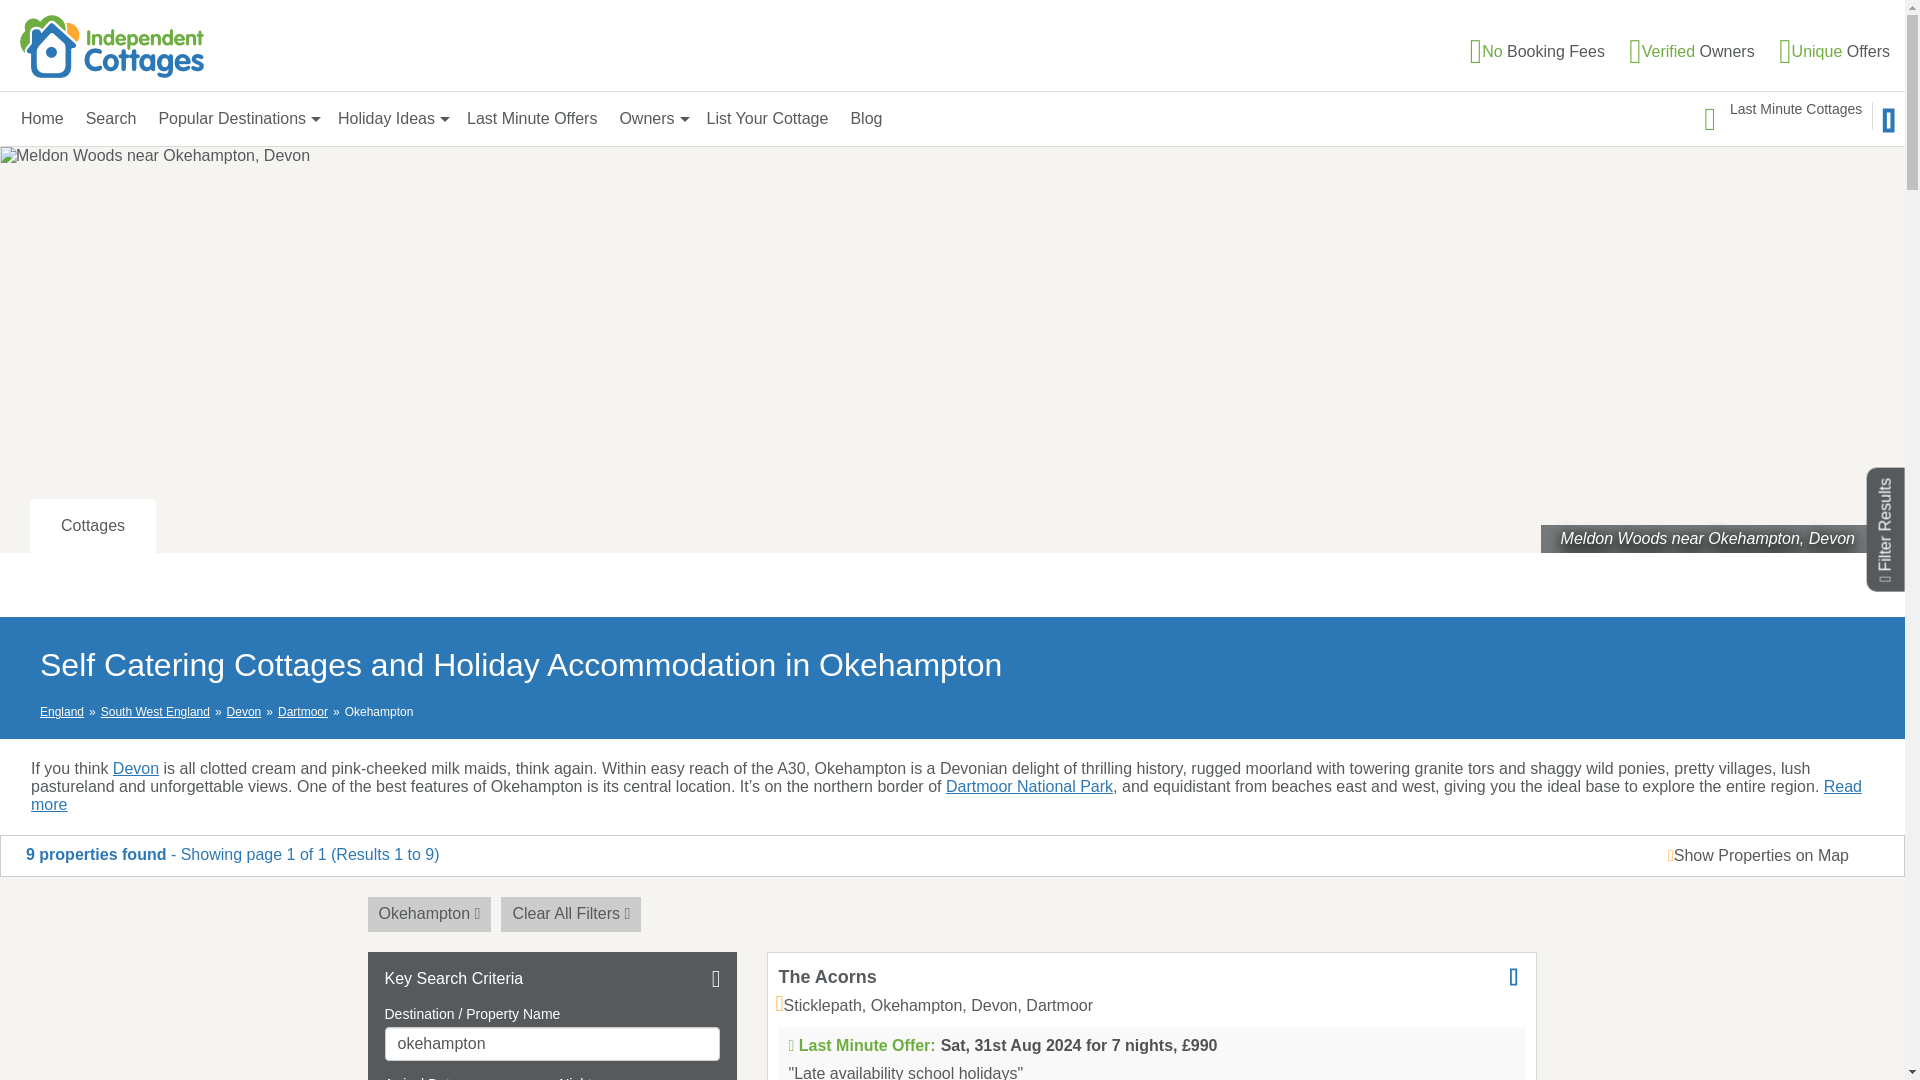  I want to click on The Acorns, Sticklepath, Okehampton, Devon, Dartmoor, so click(826, 976).